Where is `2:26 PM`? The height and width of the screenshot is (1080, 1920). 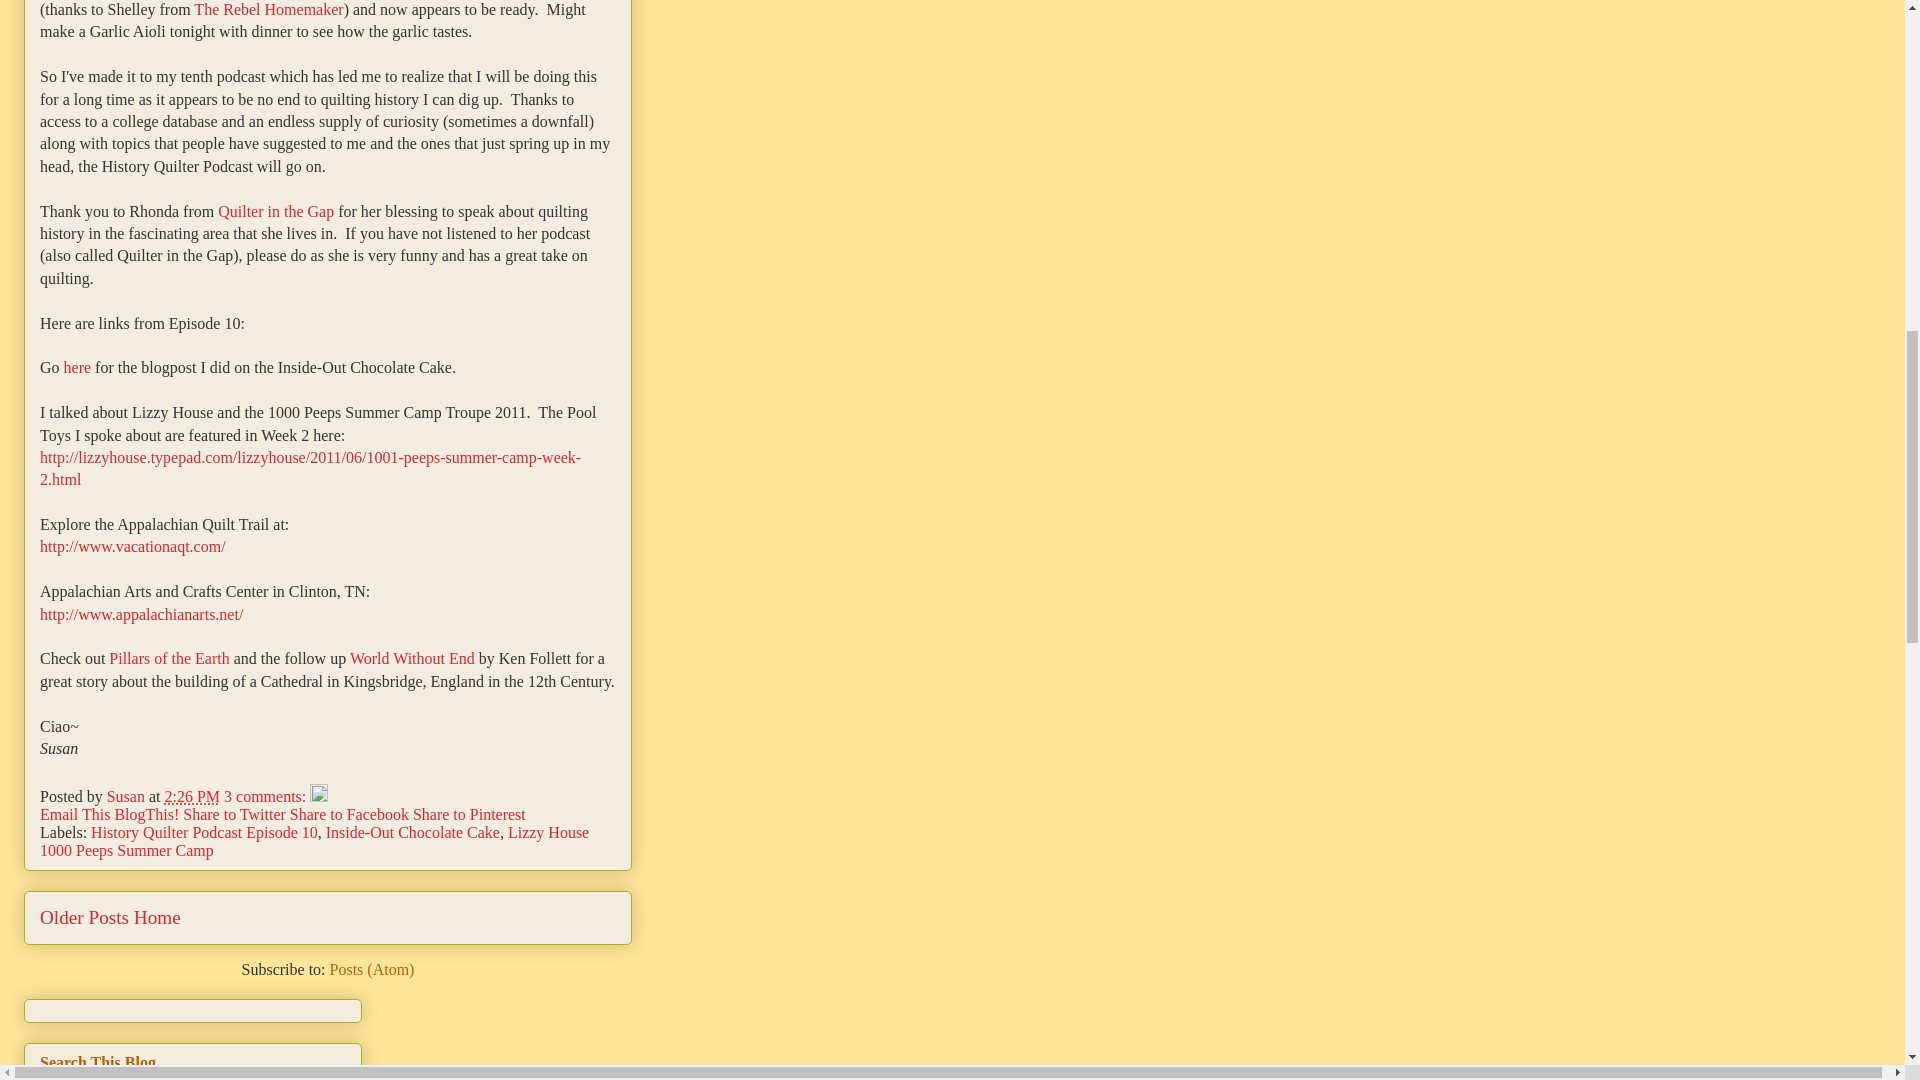
2:26 PM is located at coordinates (194, 796).